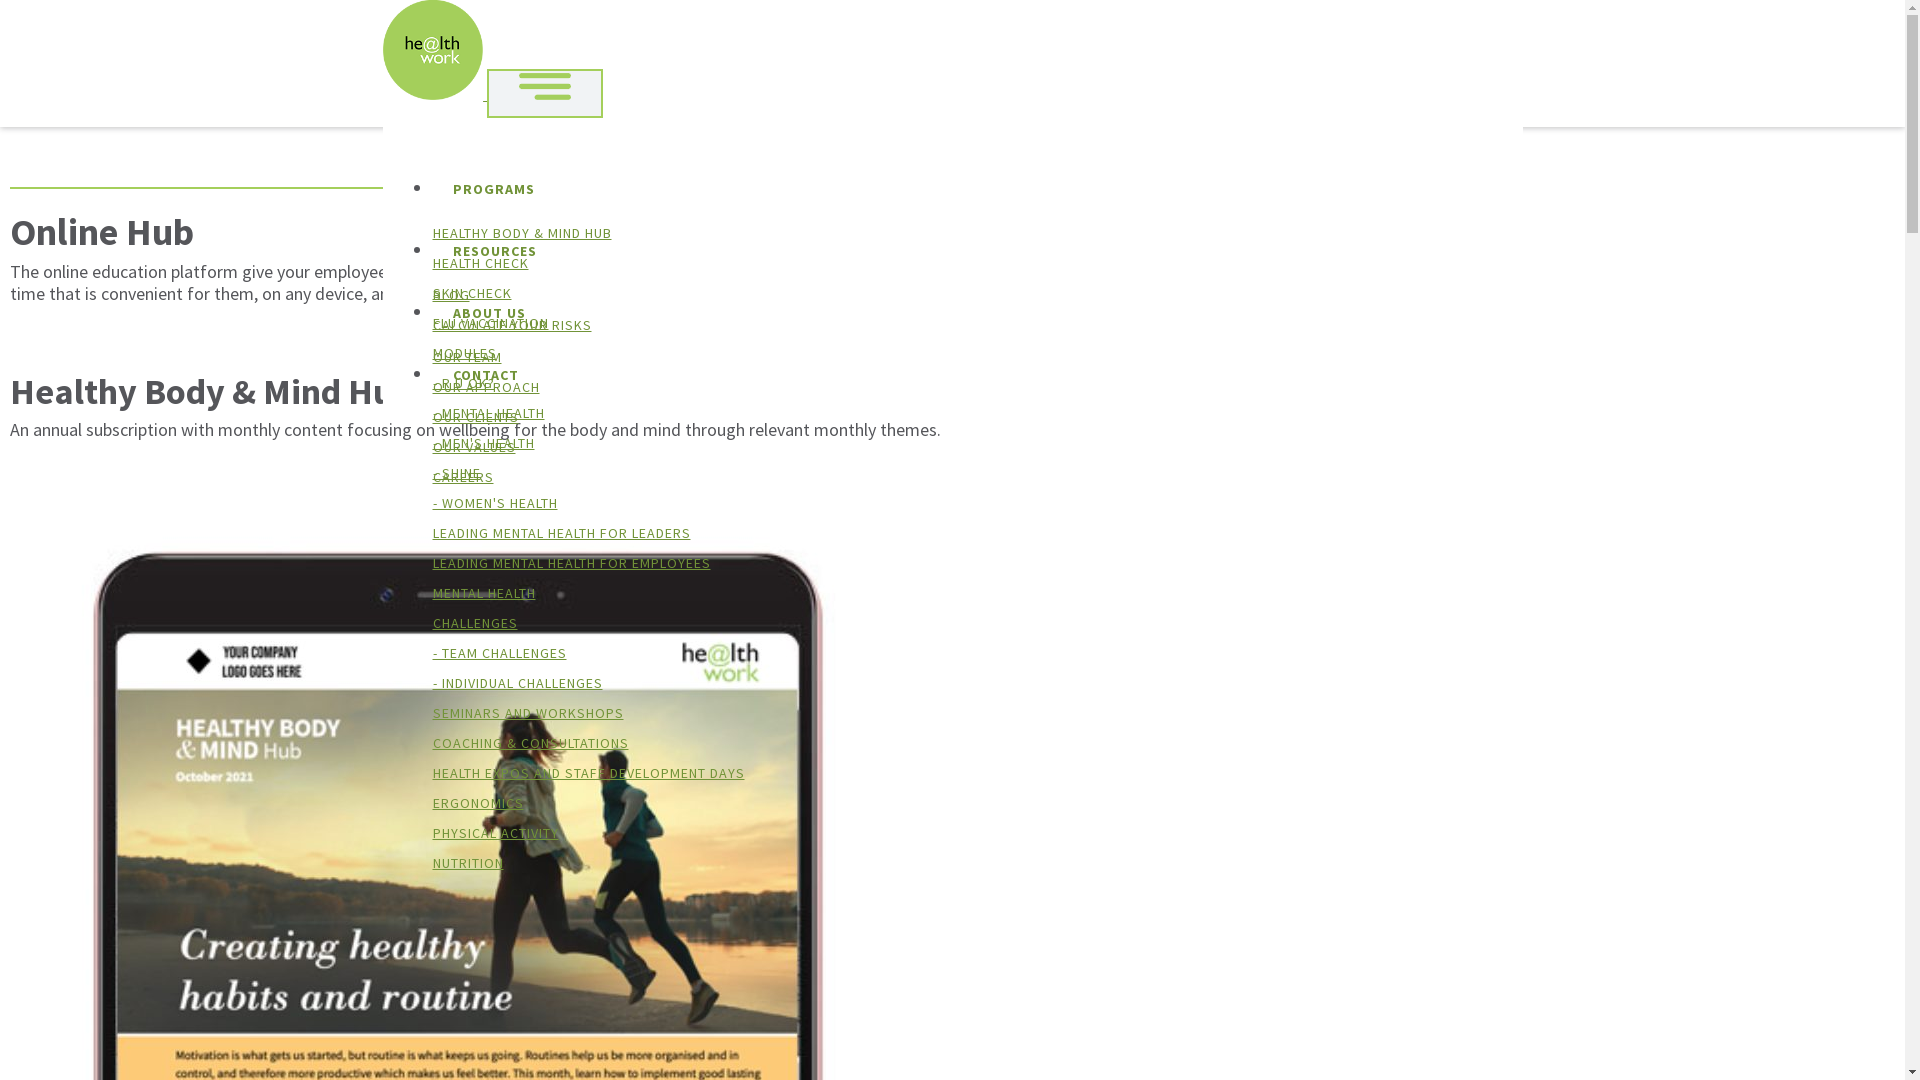 The height and width of the screenshot is (1080, 1920). Describe the element at coordinates (474, 623) in the screenshot. I see `CHALLENGES` at that location.